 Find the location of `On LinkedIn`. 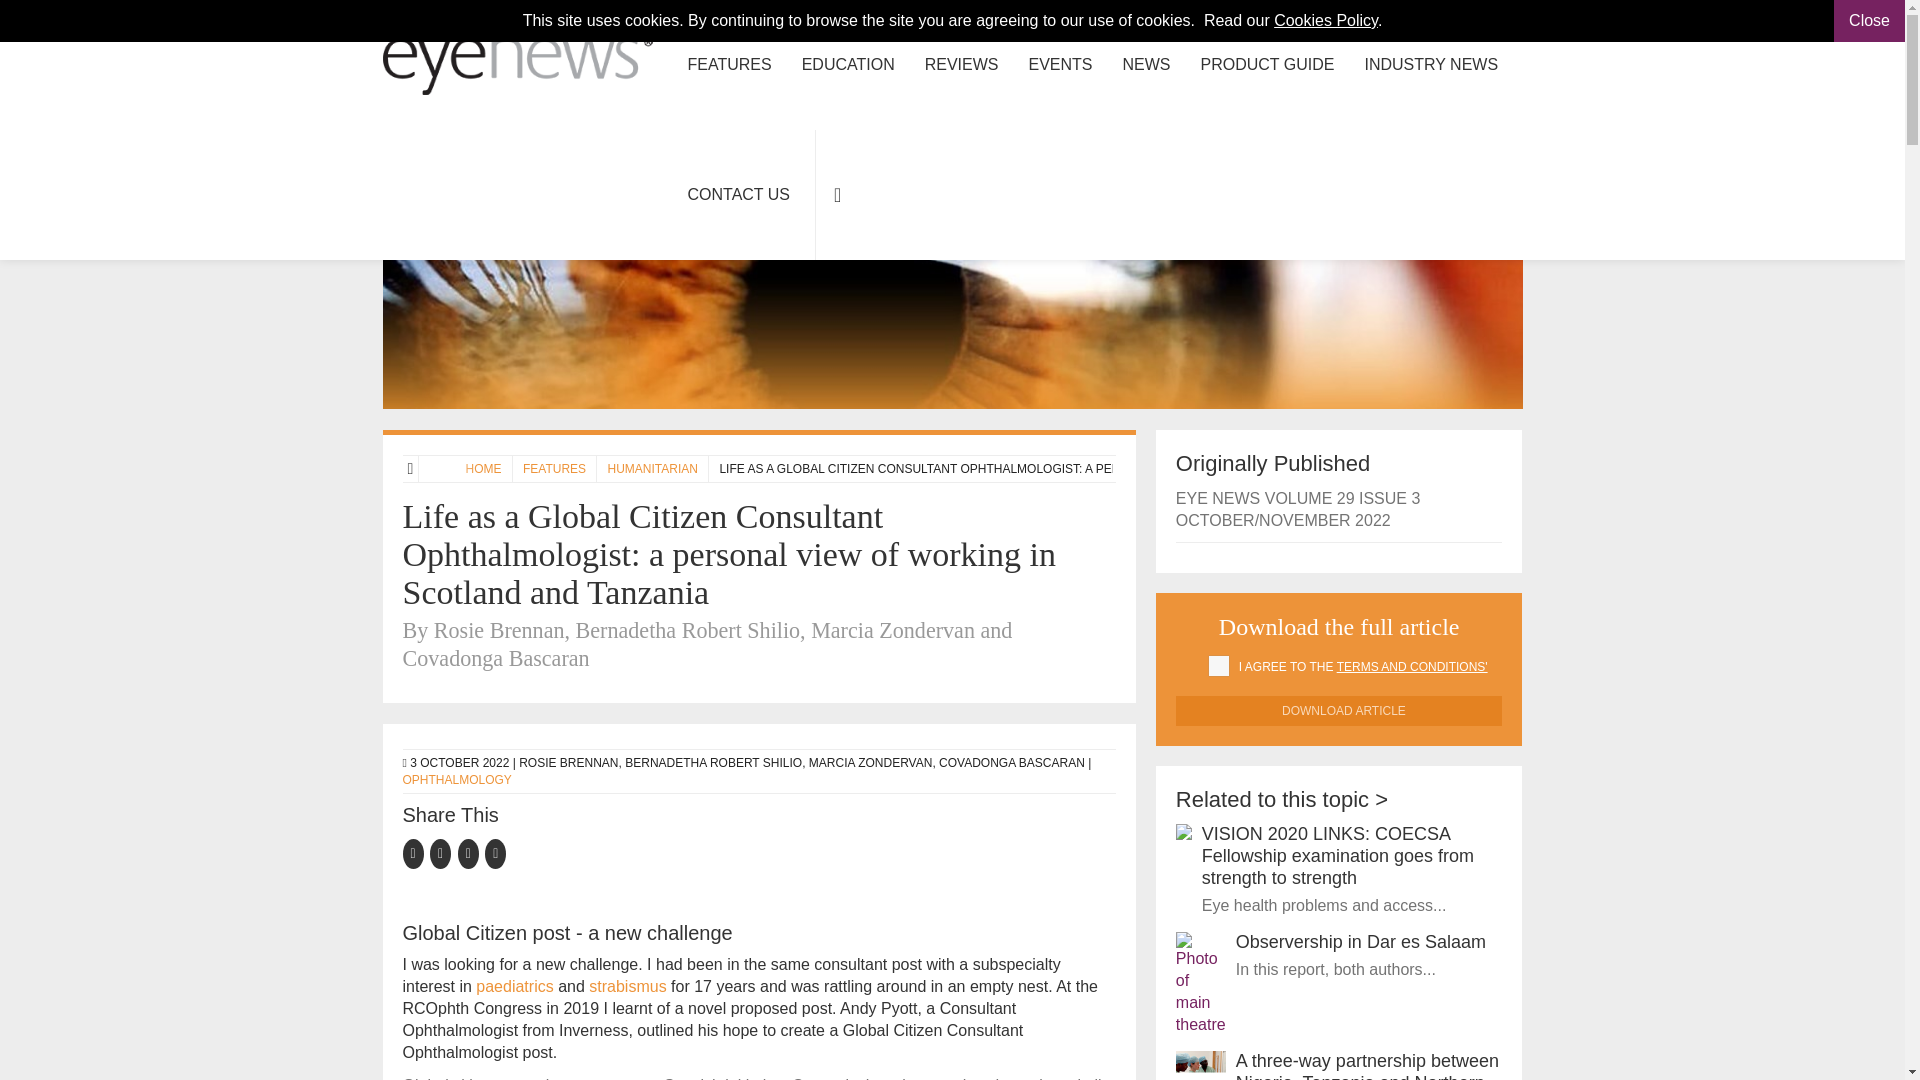

On LinkedIn is located at coordinates (472, 852).